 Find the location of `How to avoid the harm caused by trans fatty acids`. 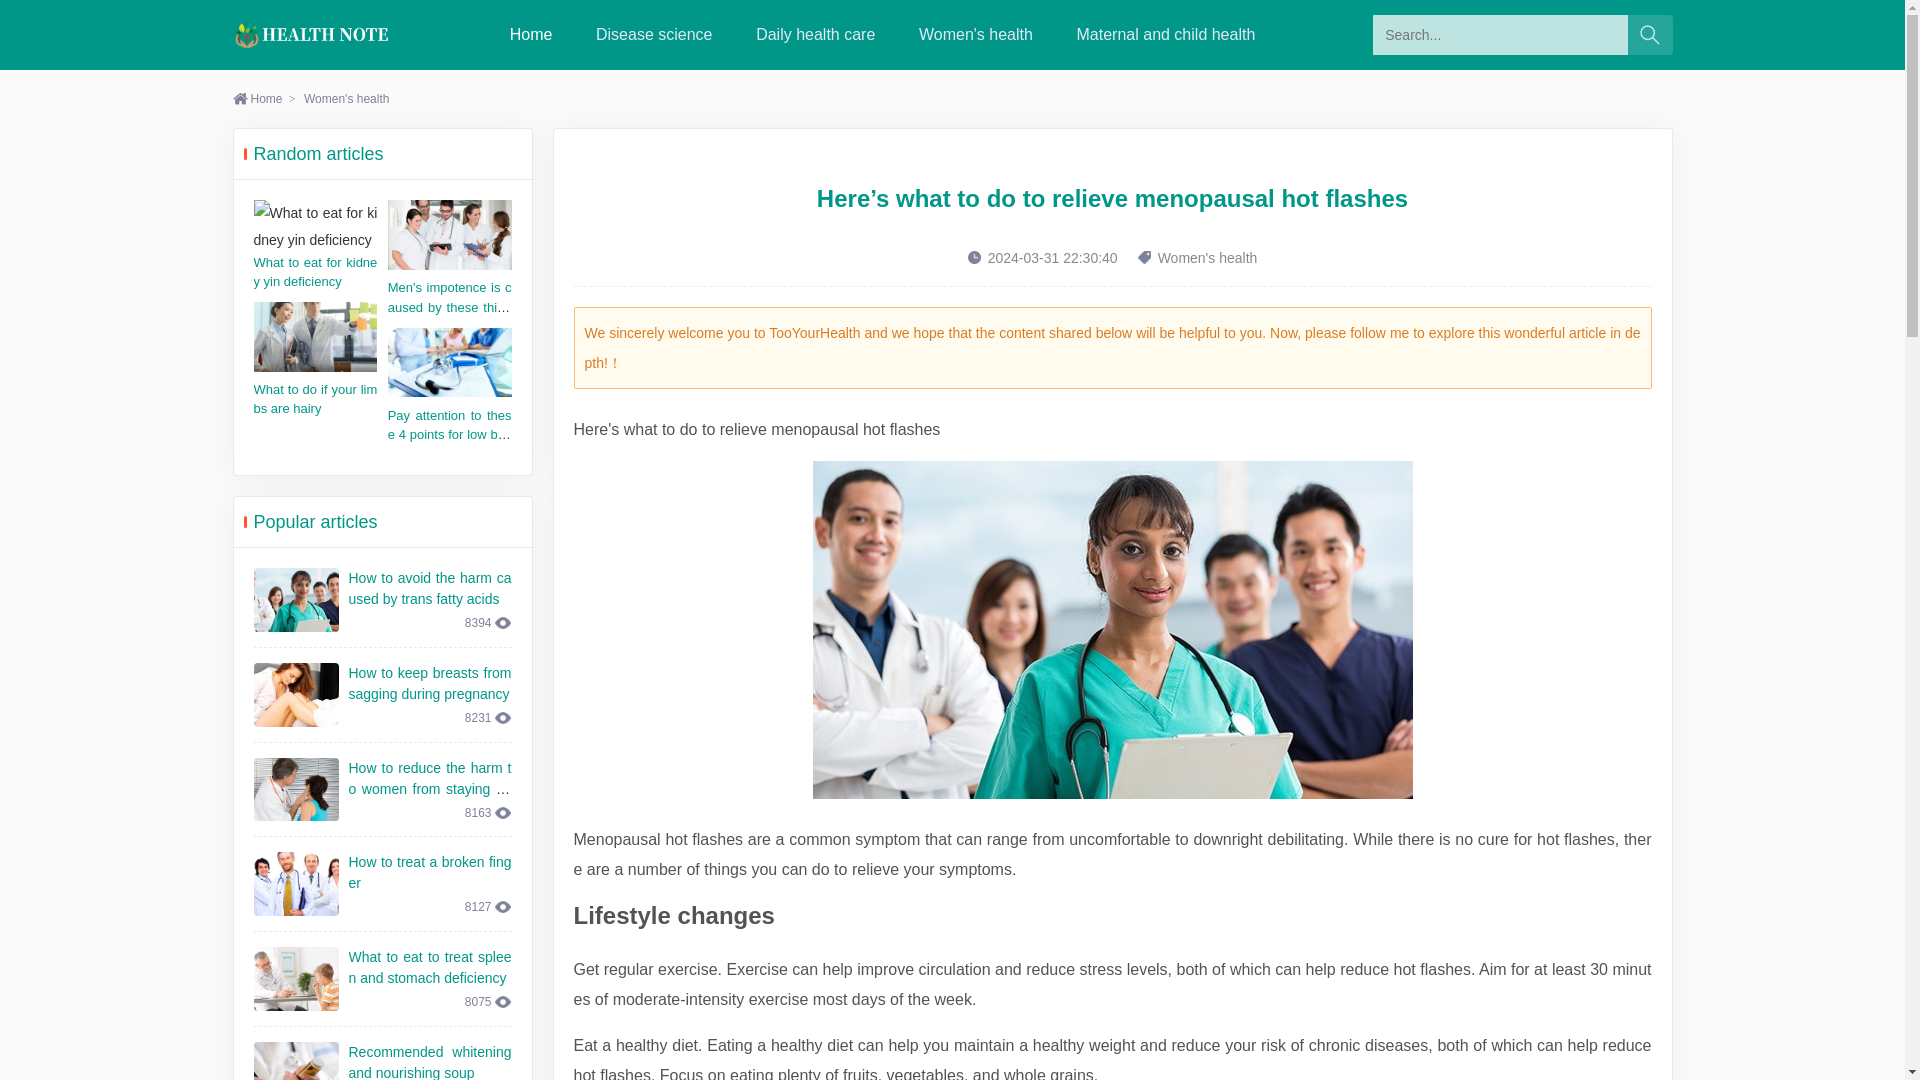

How to avoid the harm caused by trans fatty acids is located at coordinates (428, 588).